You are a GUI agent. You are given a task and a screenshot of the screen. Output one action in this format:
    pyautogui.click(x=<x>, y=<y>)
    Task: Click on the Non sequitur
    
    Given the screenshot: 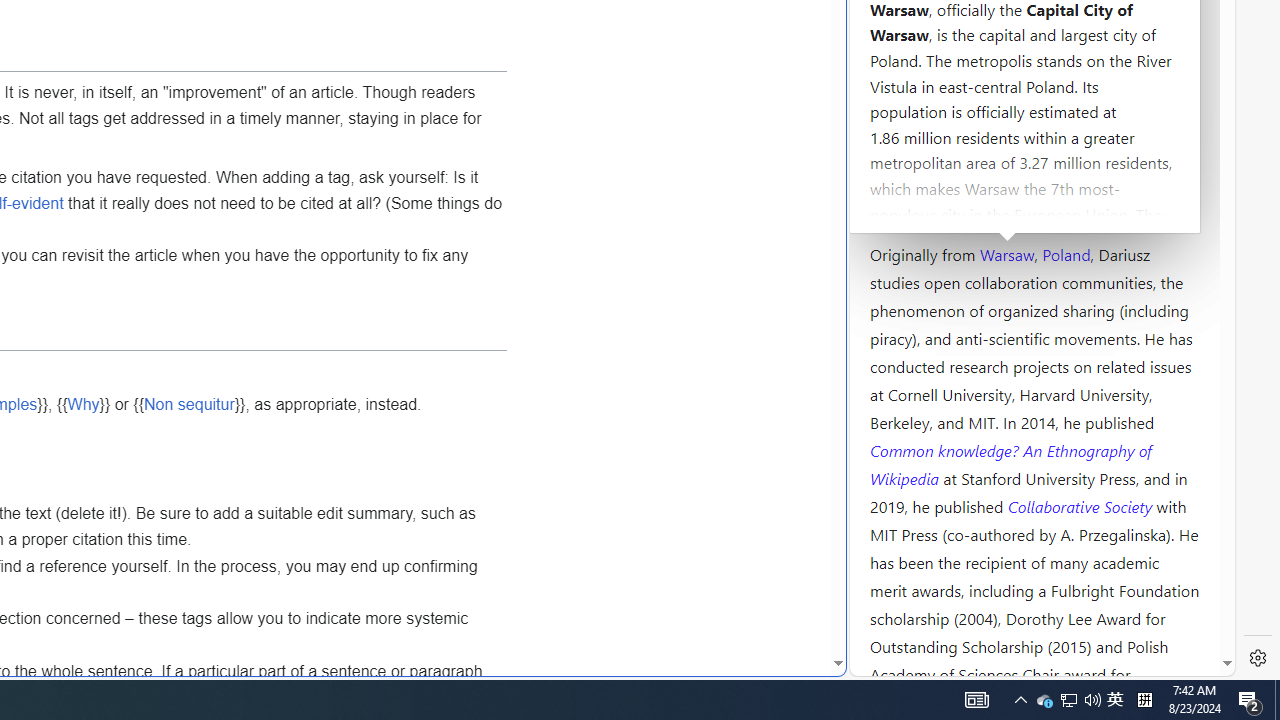 What is the action you would take?
    pyautogui.click(x=189, y=404)
    